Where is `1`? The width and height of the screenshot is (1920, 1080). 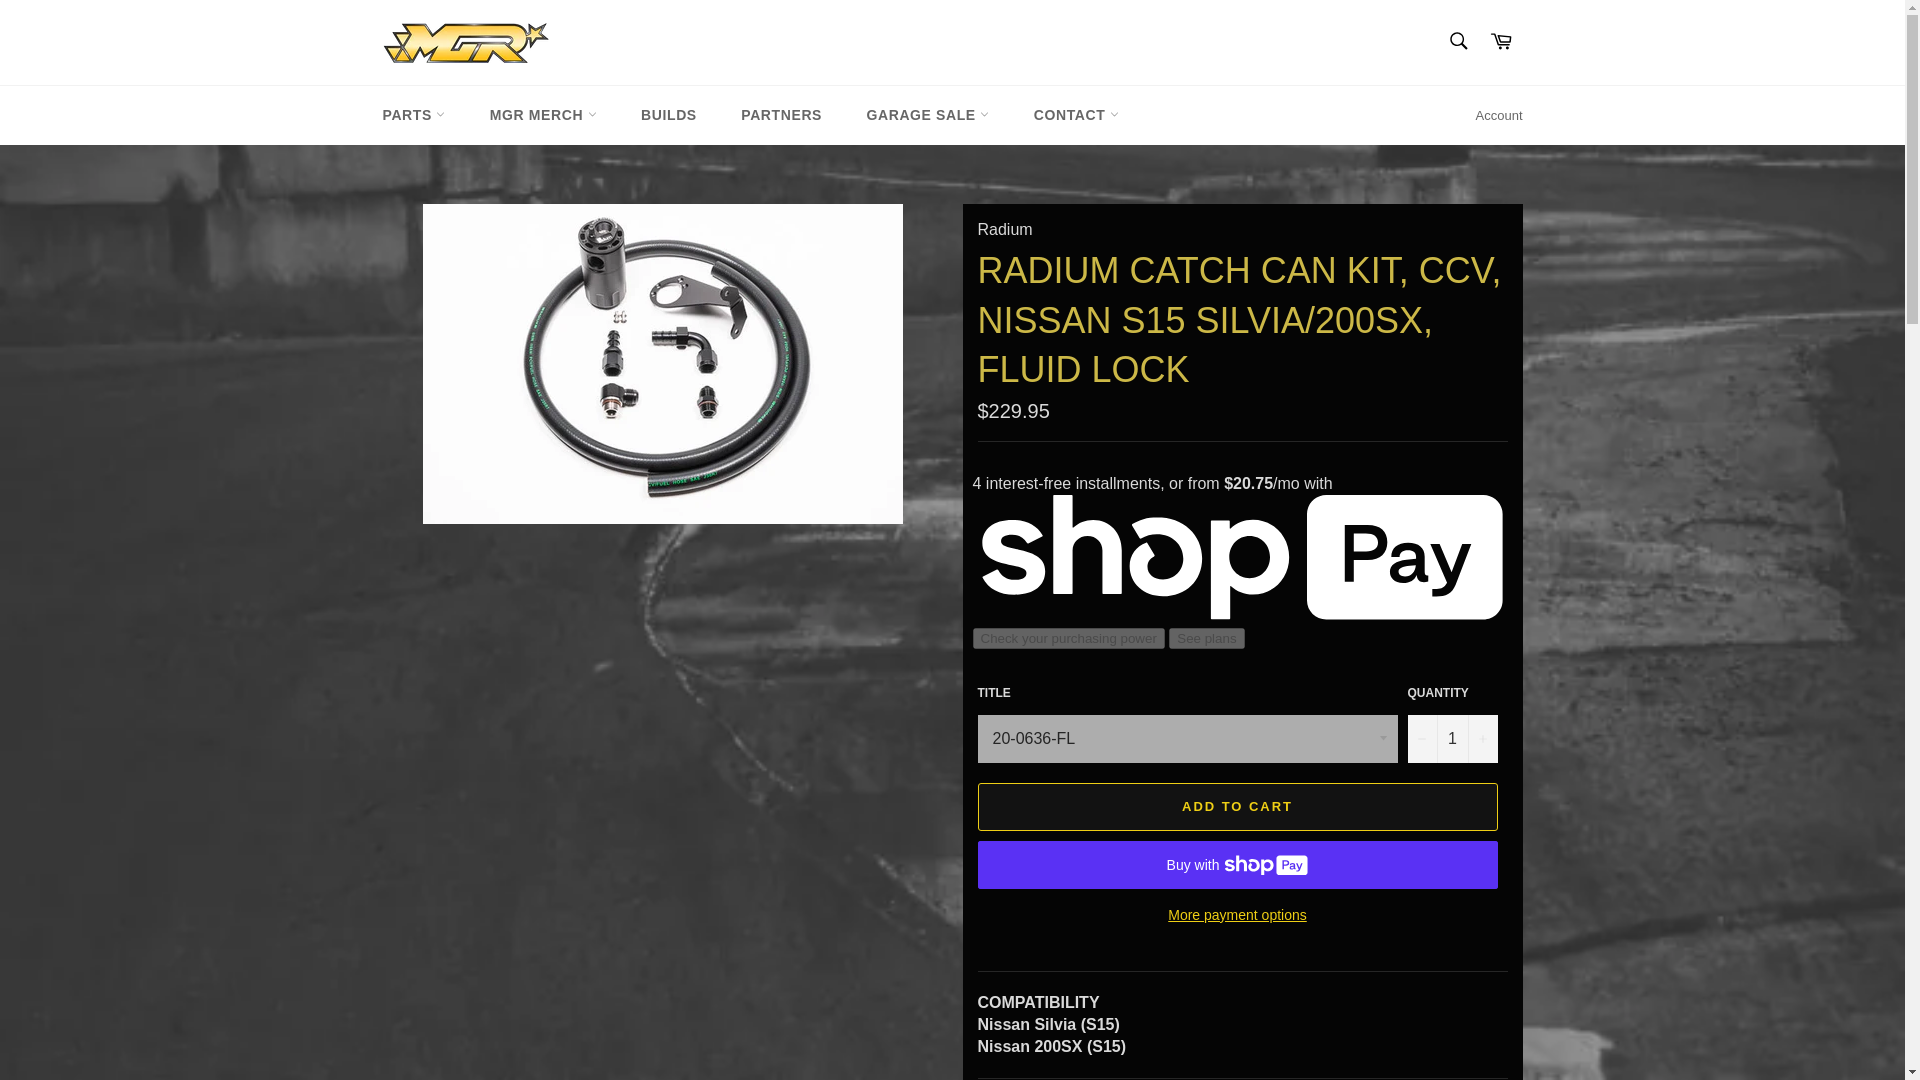 1 is located at coordinates (1452, 738).